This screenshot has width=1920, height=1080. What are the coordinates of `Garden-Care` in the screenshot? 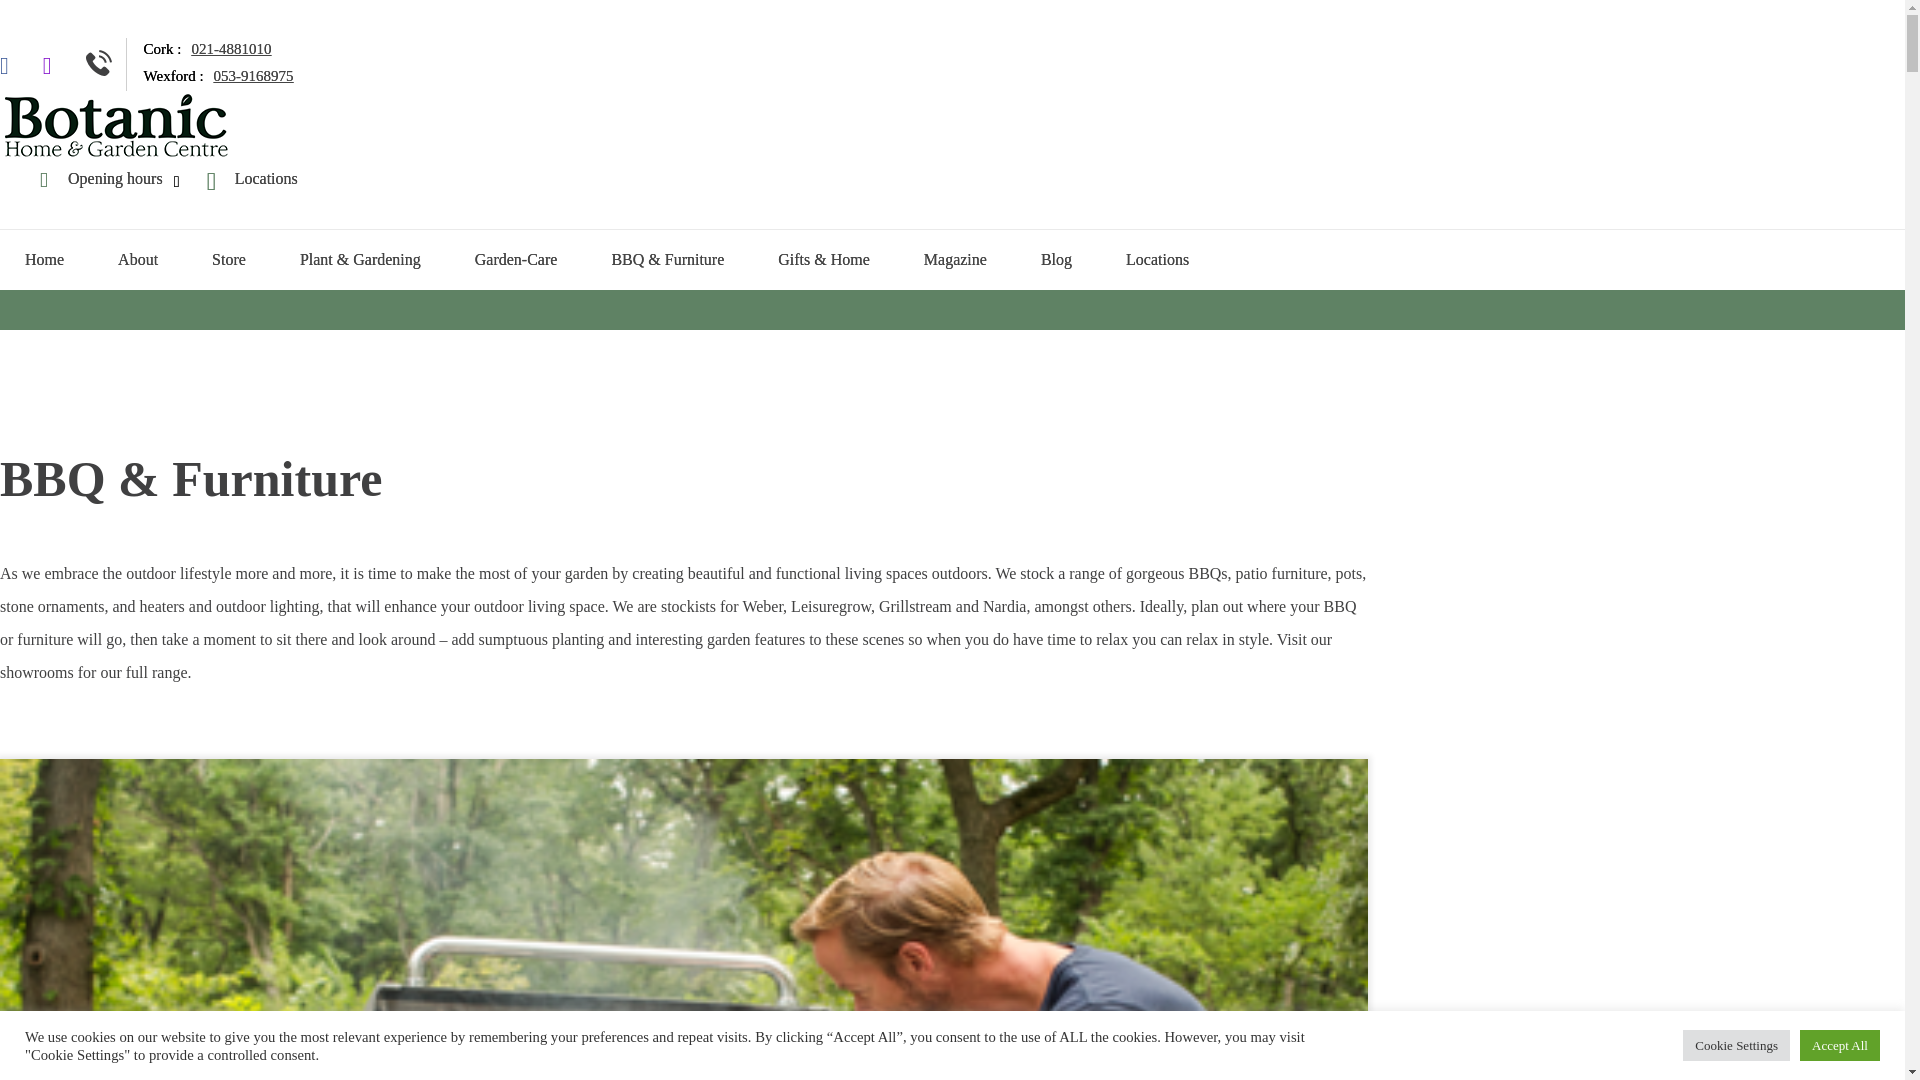 It's located at (516, 260).